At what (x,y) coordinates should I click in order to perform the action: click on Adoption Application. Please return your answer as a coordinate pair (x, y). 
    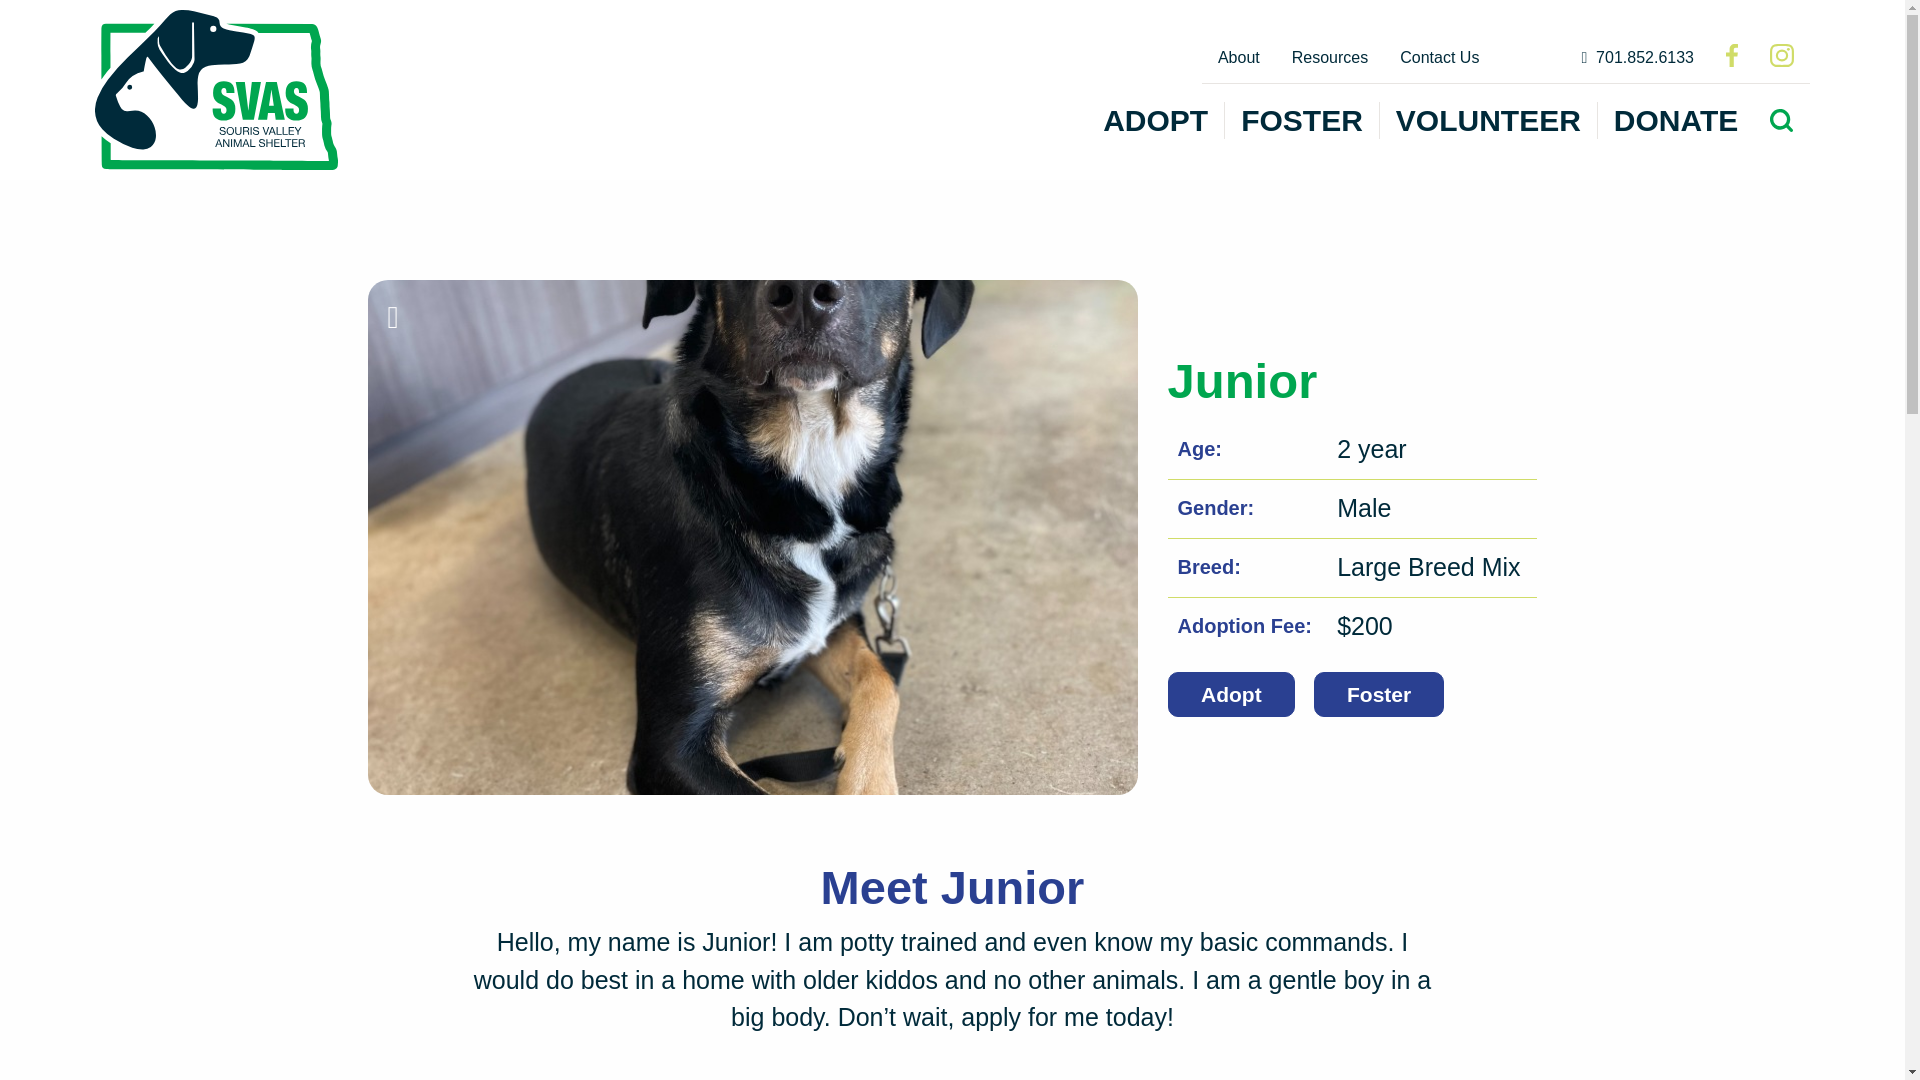
    Looking at the image, I should click on (1230, 694).